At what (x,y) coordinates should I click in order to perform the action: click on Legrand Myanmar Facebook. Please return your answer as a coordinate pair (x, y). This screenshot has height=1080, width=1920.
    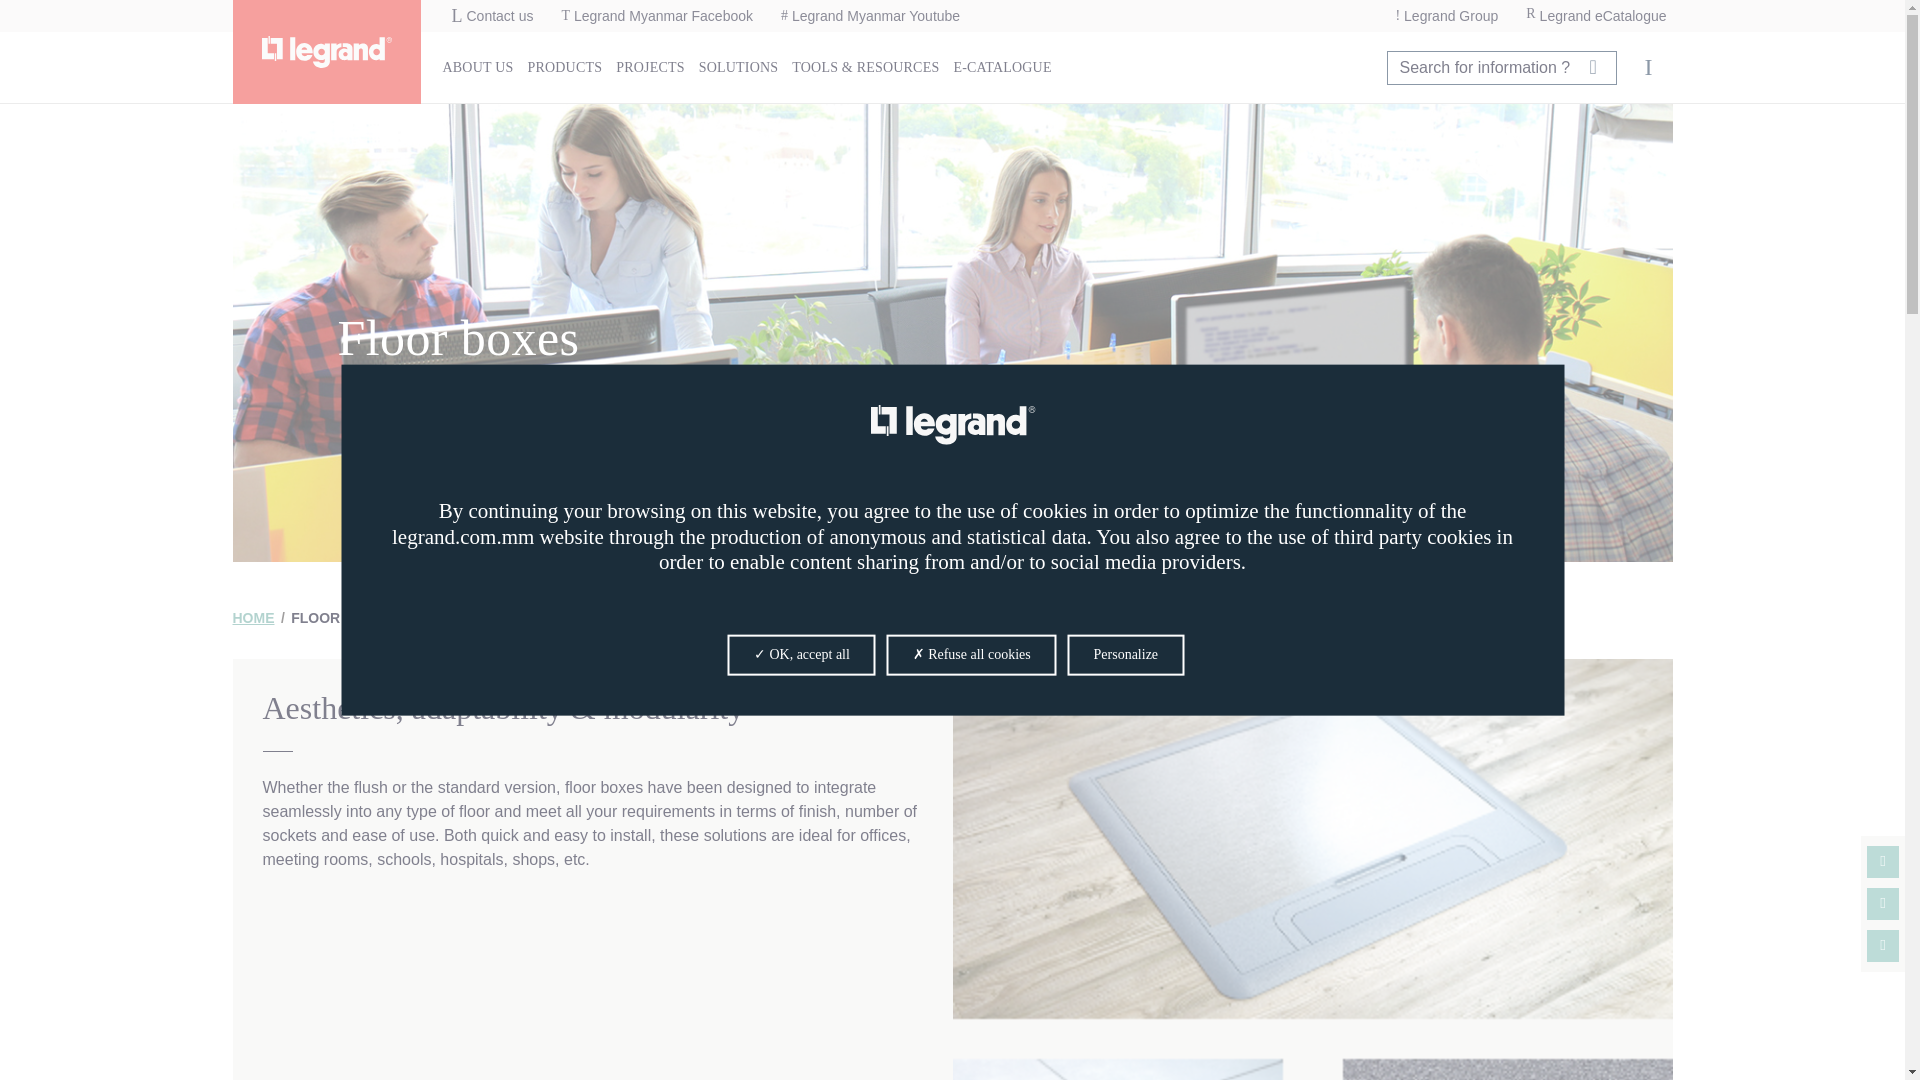
    Looking at the image, I should click on (656, 16).